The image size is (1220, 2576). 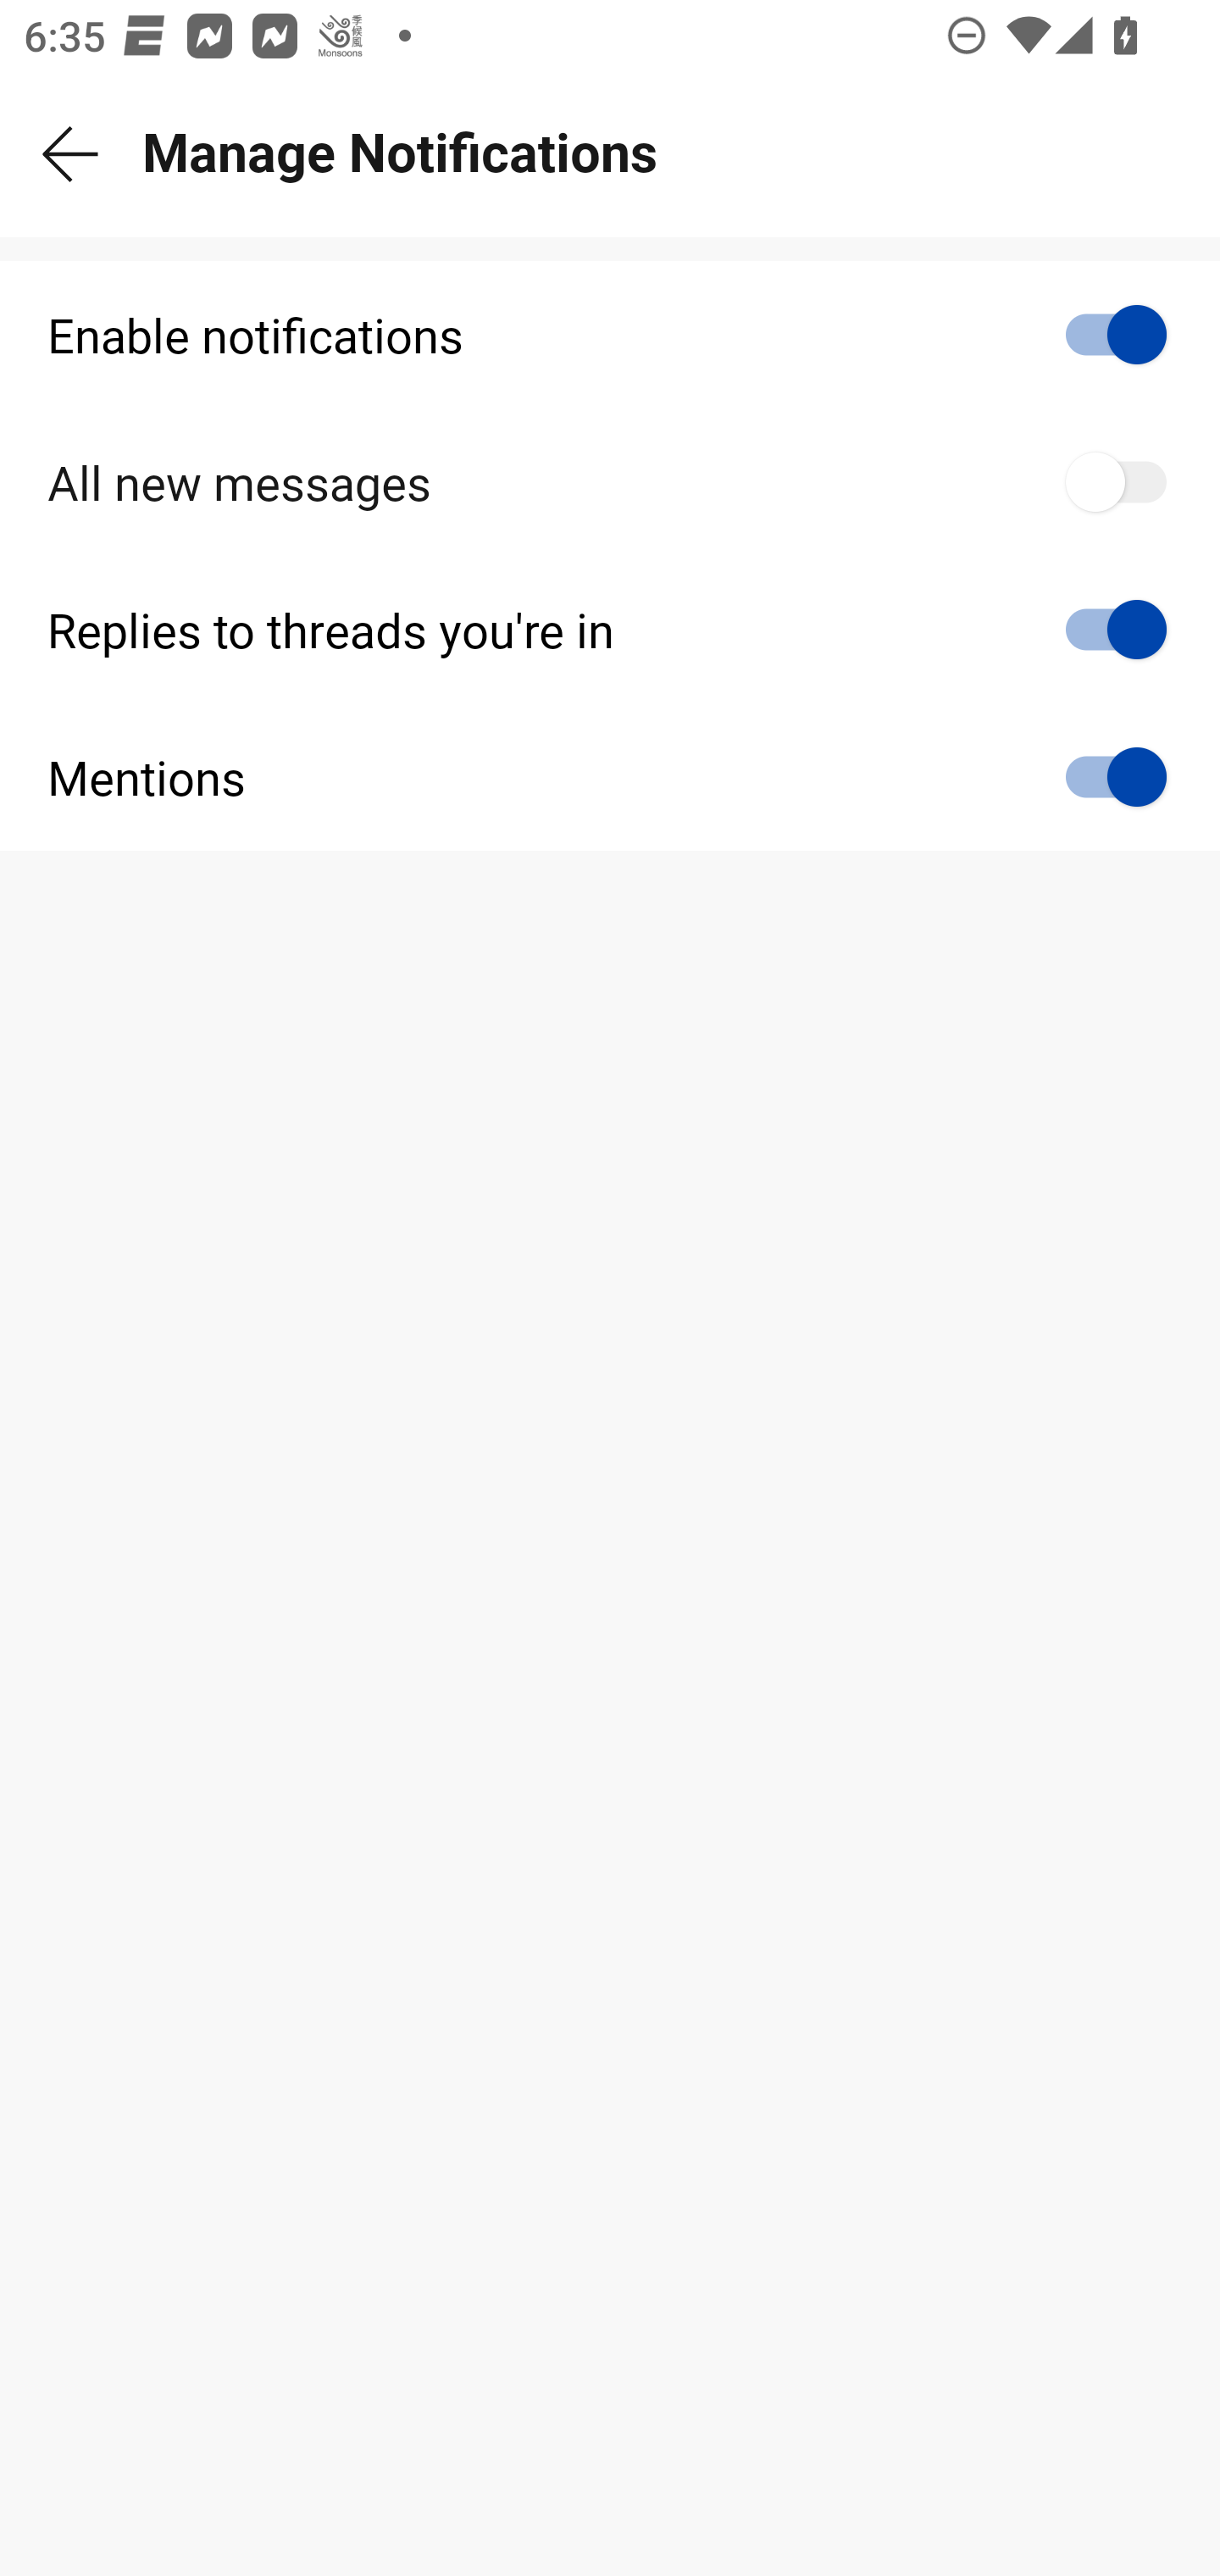 What do you see at coordinates (71, 154) in the screenshot?
I see `Back` at bounding box center [71, 154].